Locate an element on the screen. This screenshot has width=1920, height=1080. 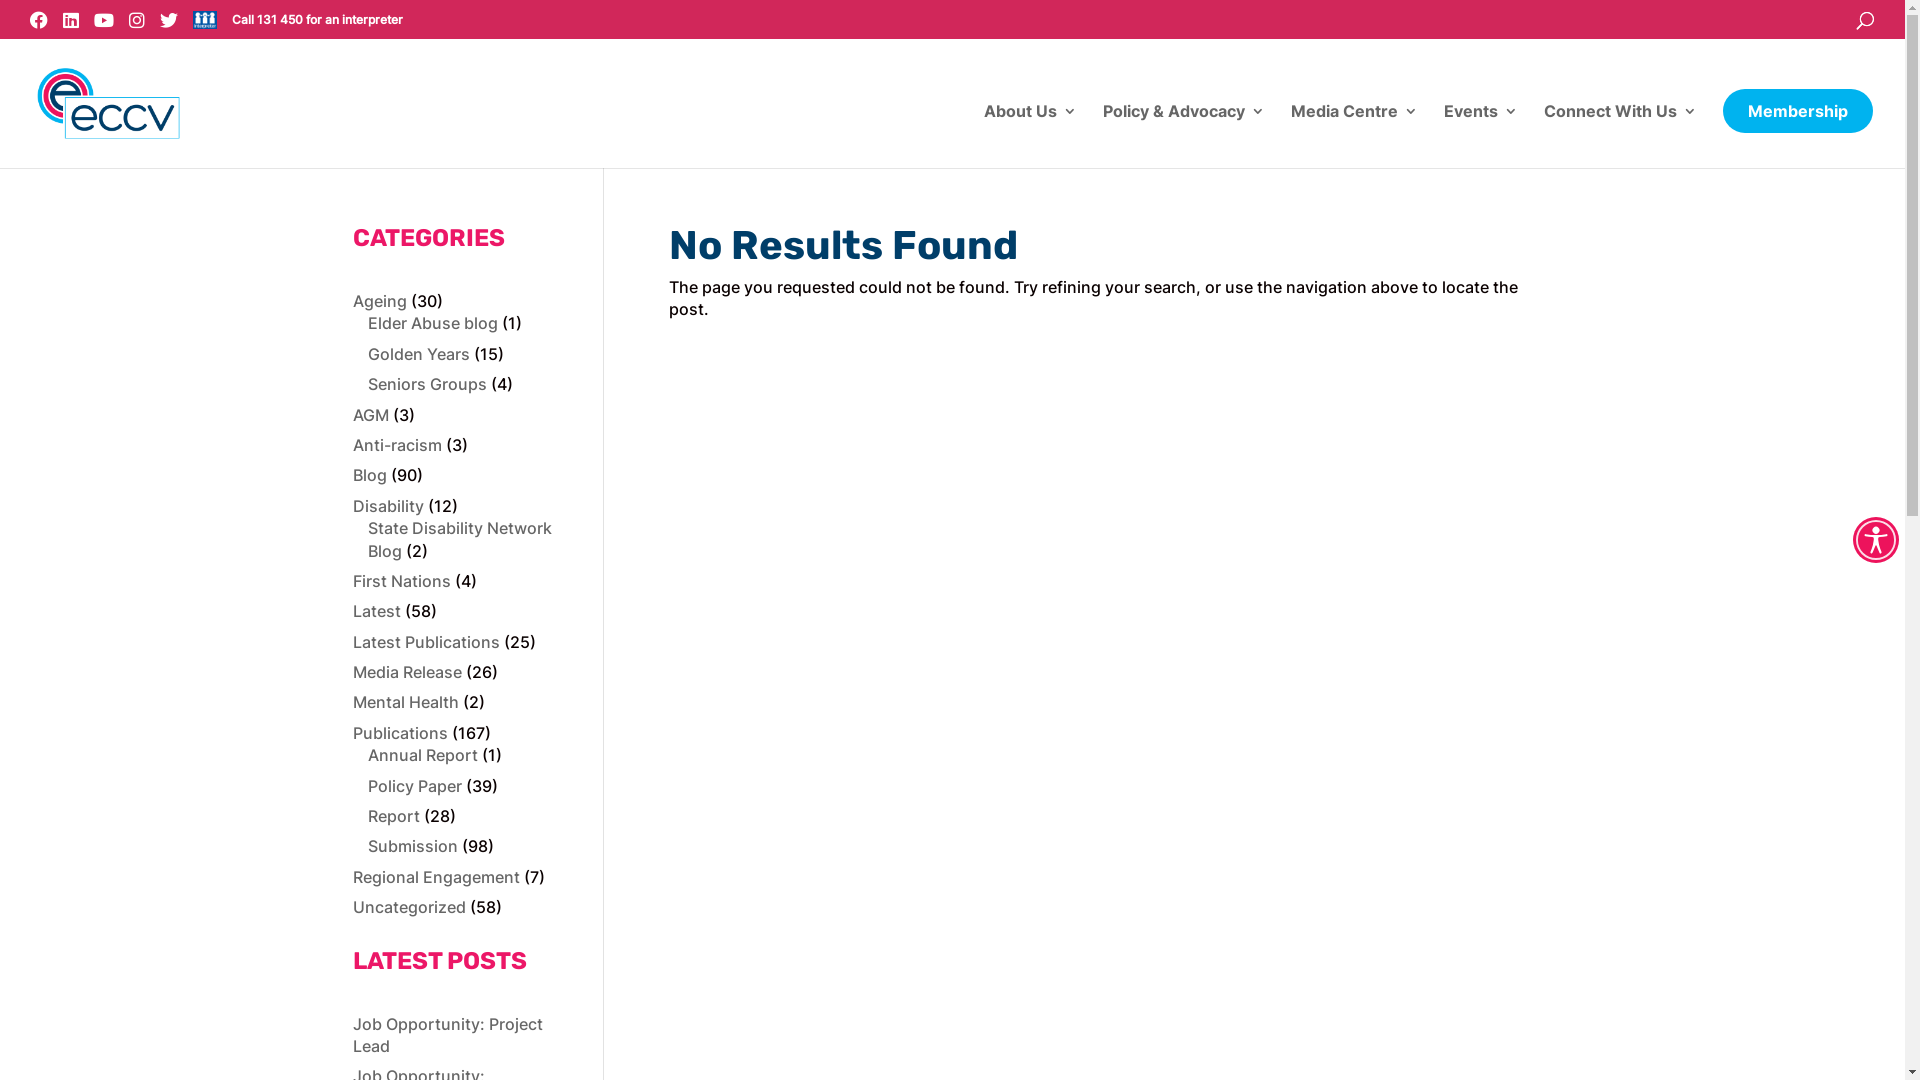
Regional Engagement is located at coordinates (436, 877).